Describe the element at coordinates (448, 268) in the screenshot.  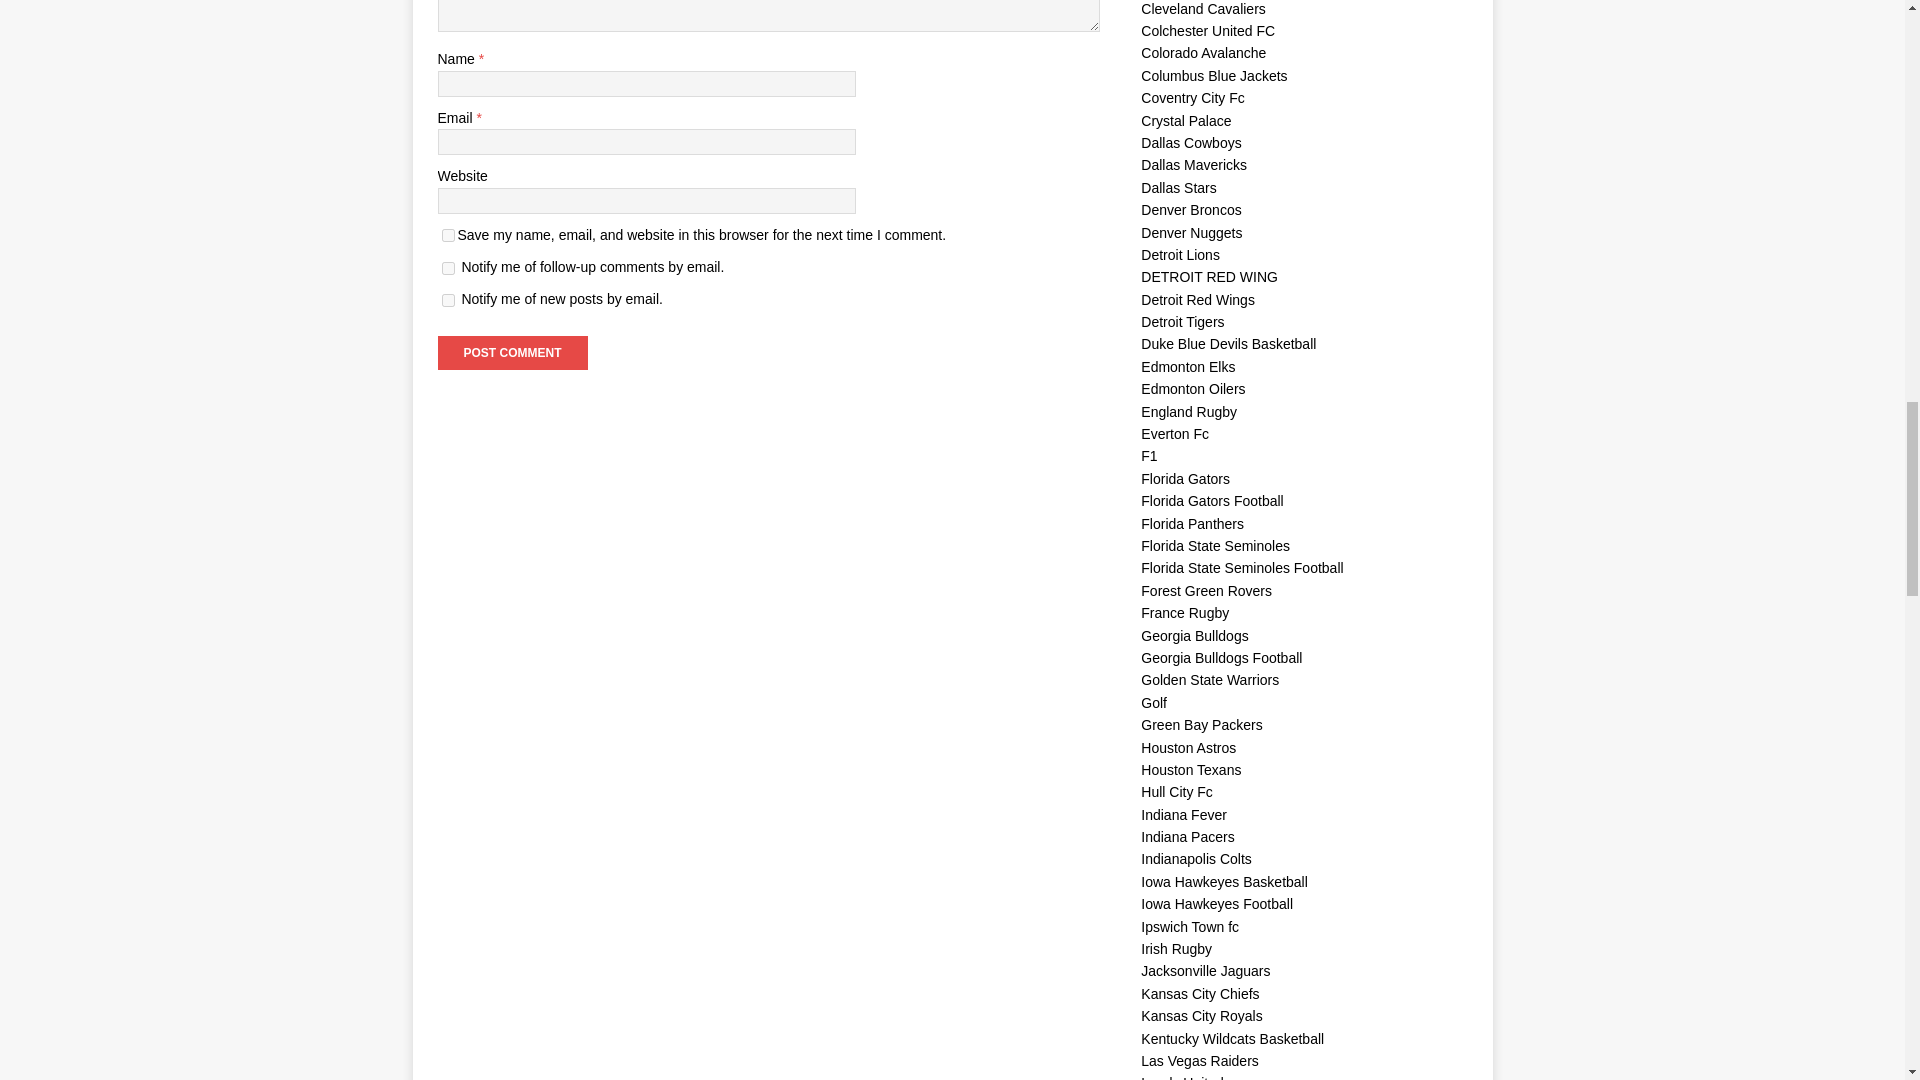
I see `subscribe` at that location.